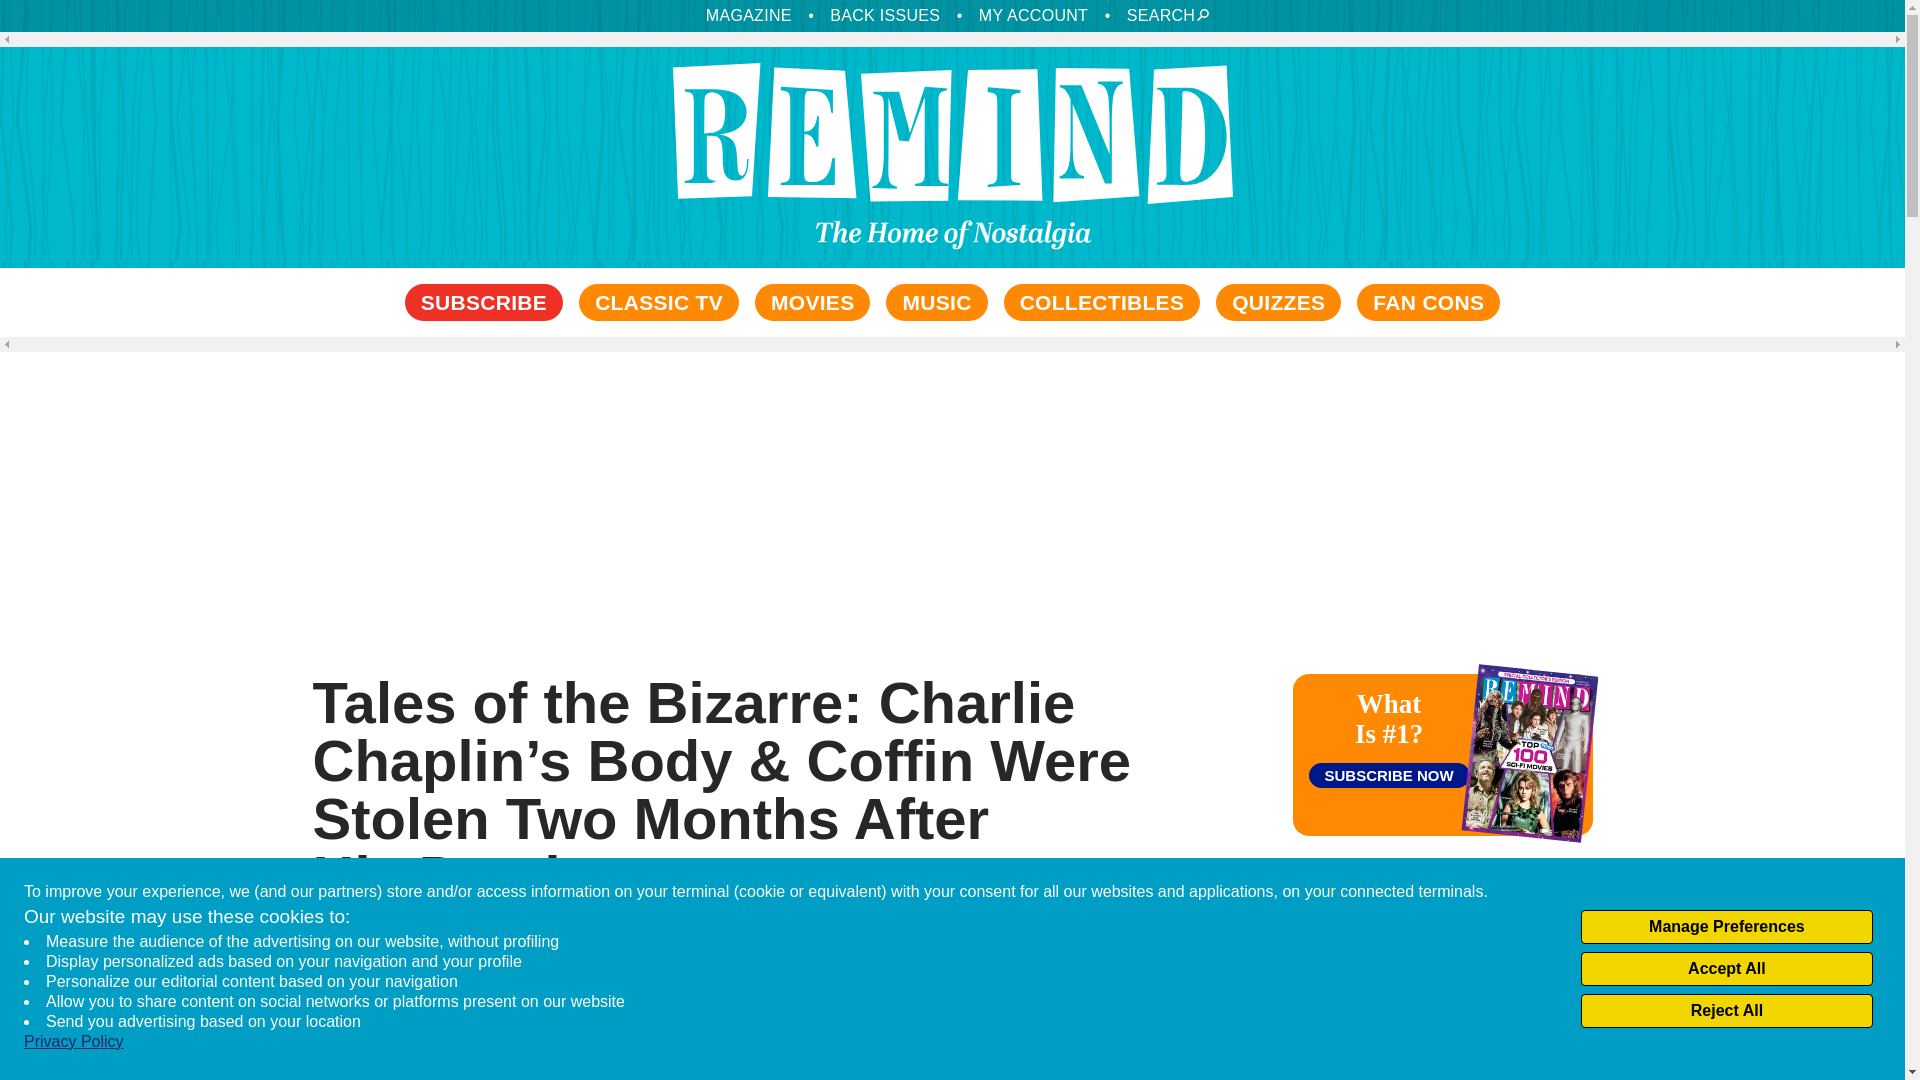 The height and width of the screenshot is (1080, 1920). I want to click on COLLECTIBLES, so click(1102, 302).